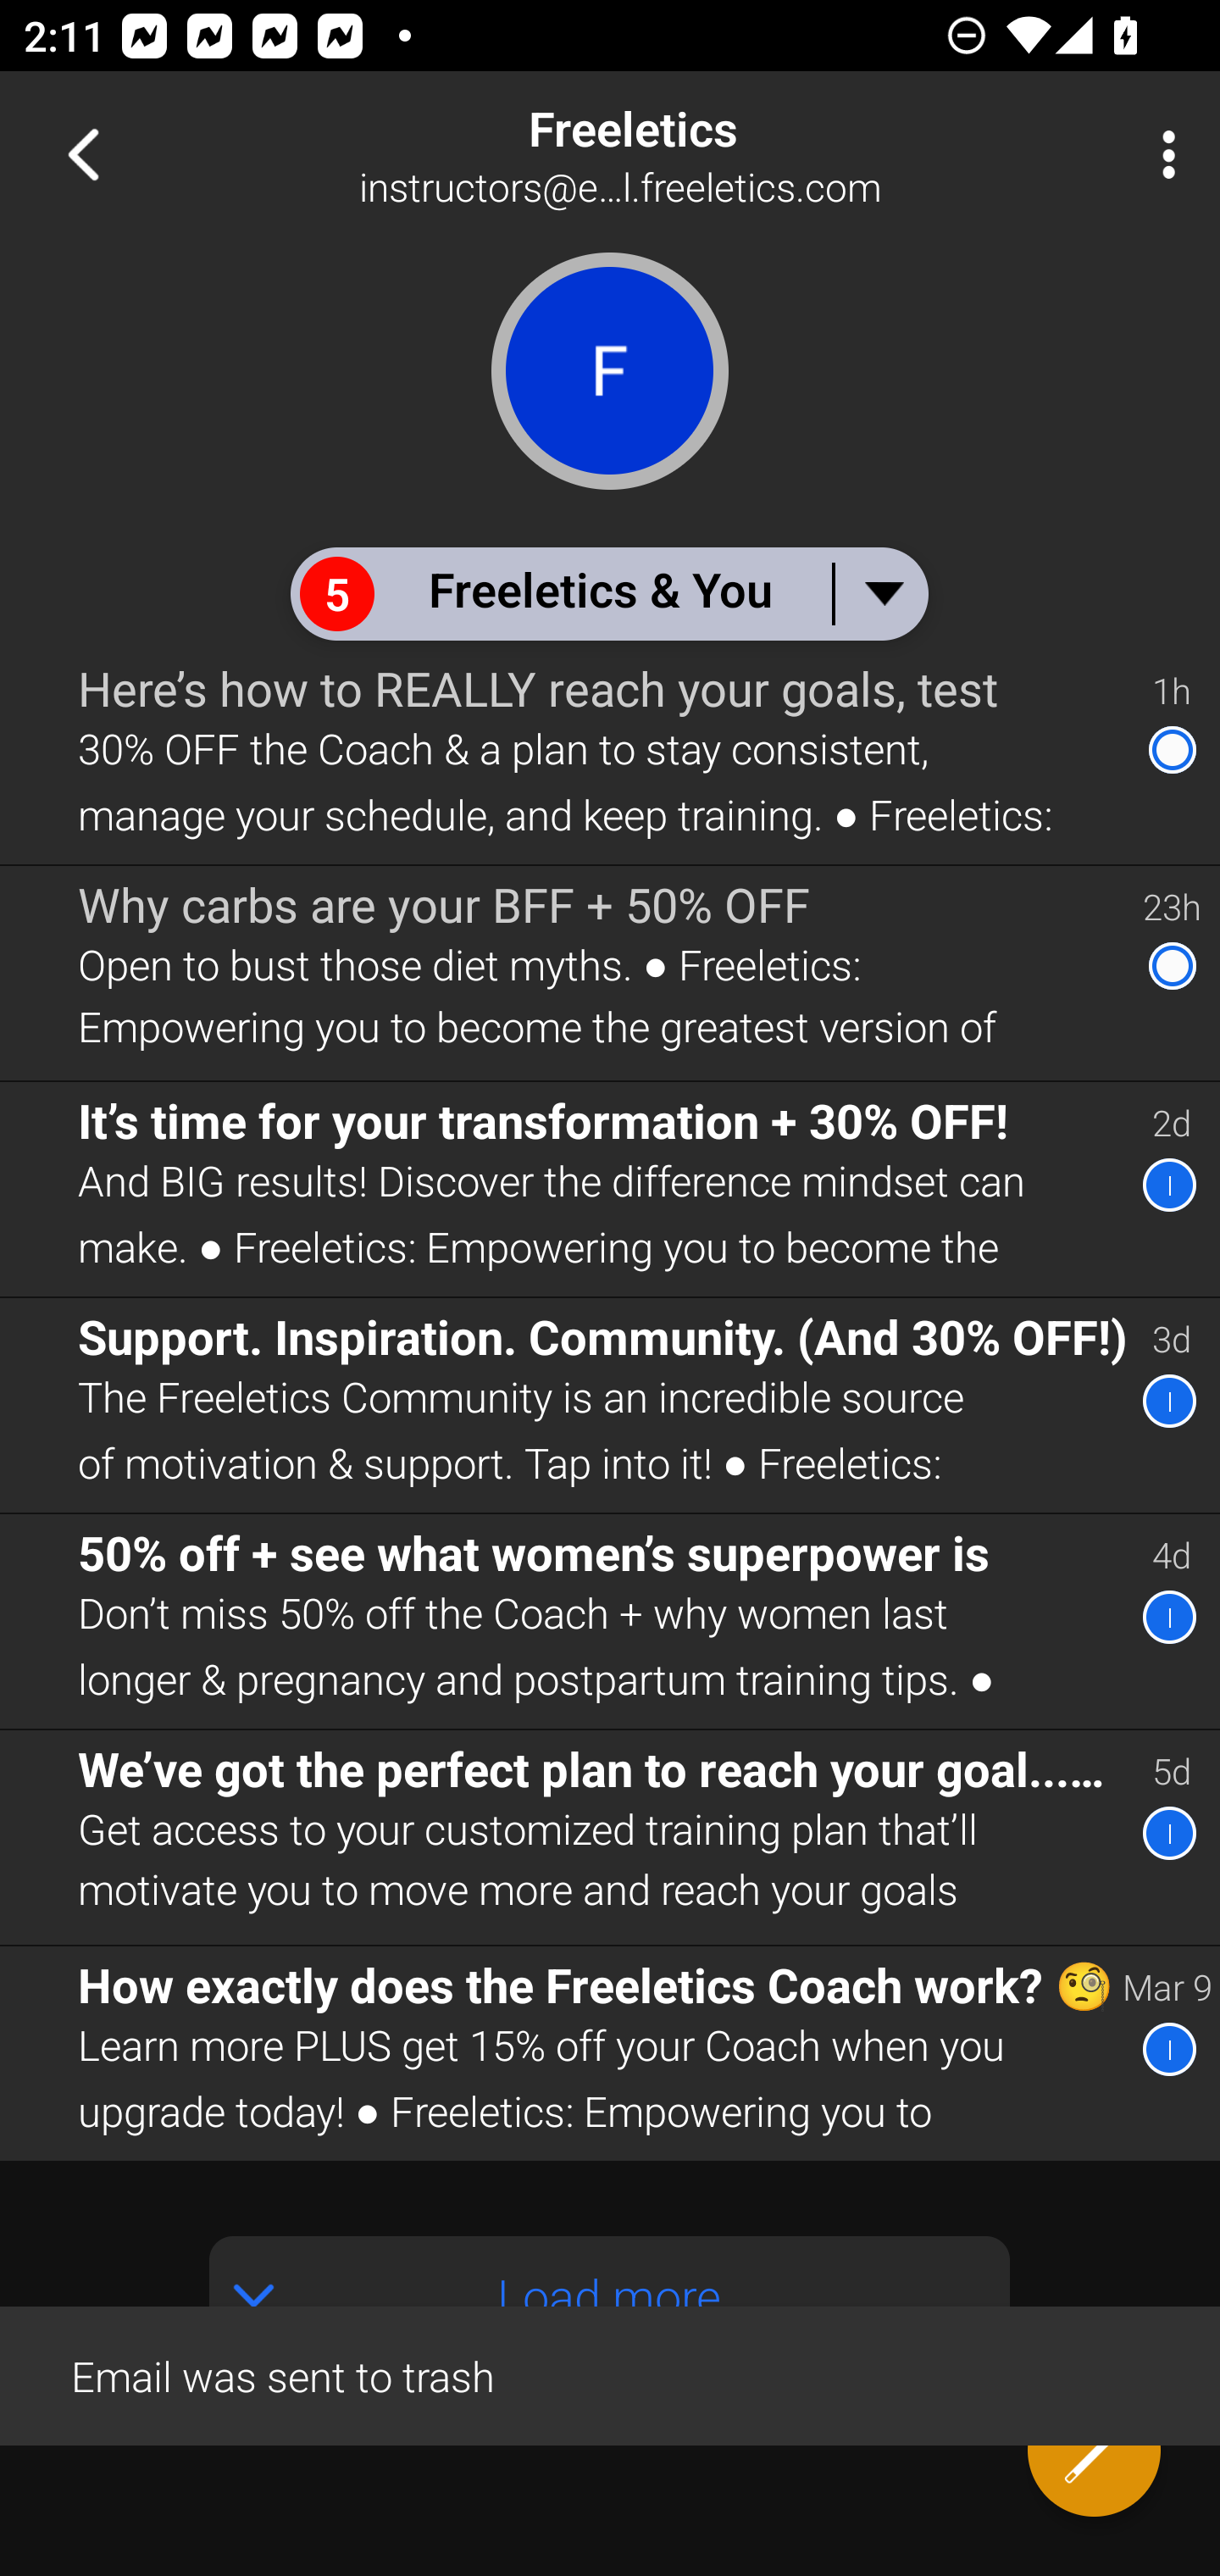  What do you see at coordinates (1161, 154) in the screenshot?
I see `More Options` at bounding box center [1161, 154].